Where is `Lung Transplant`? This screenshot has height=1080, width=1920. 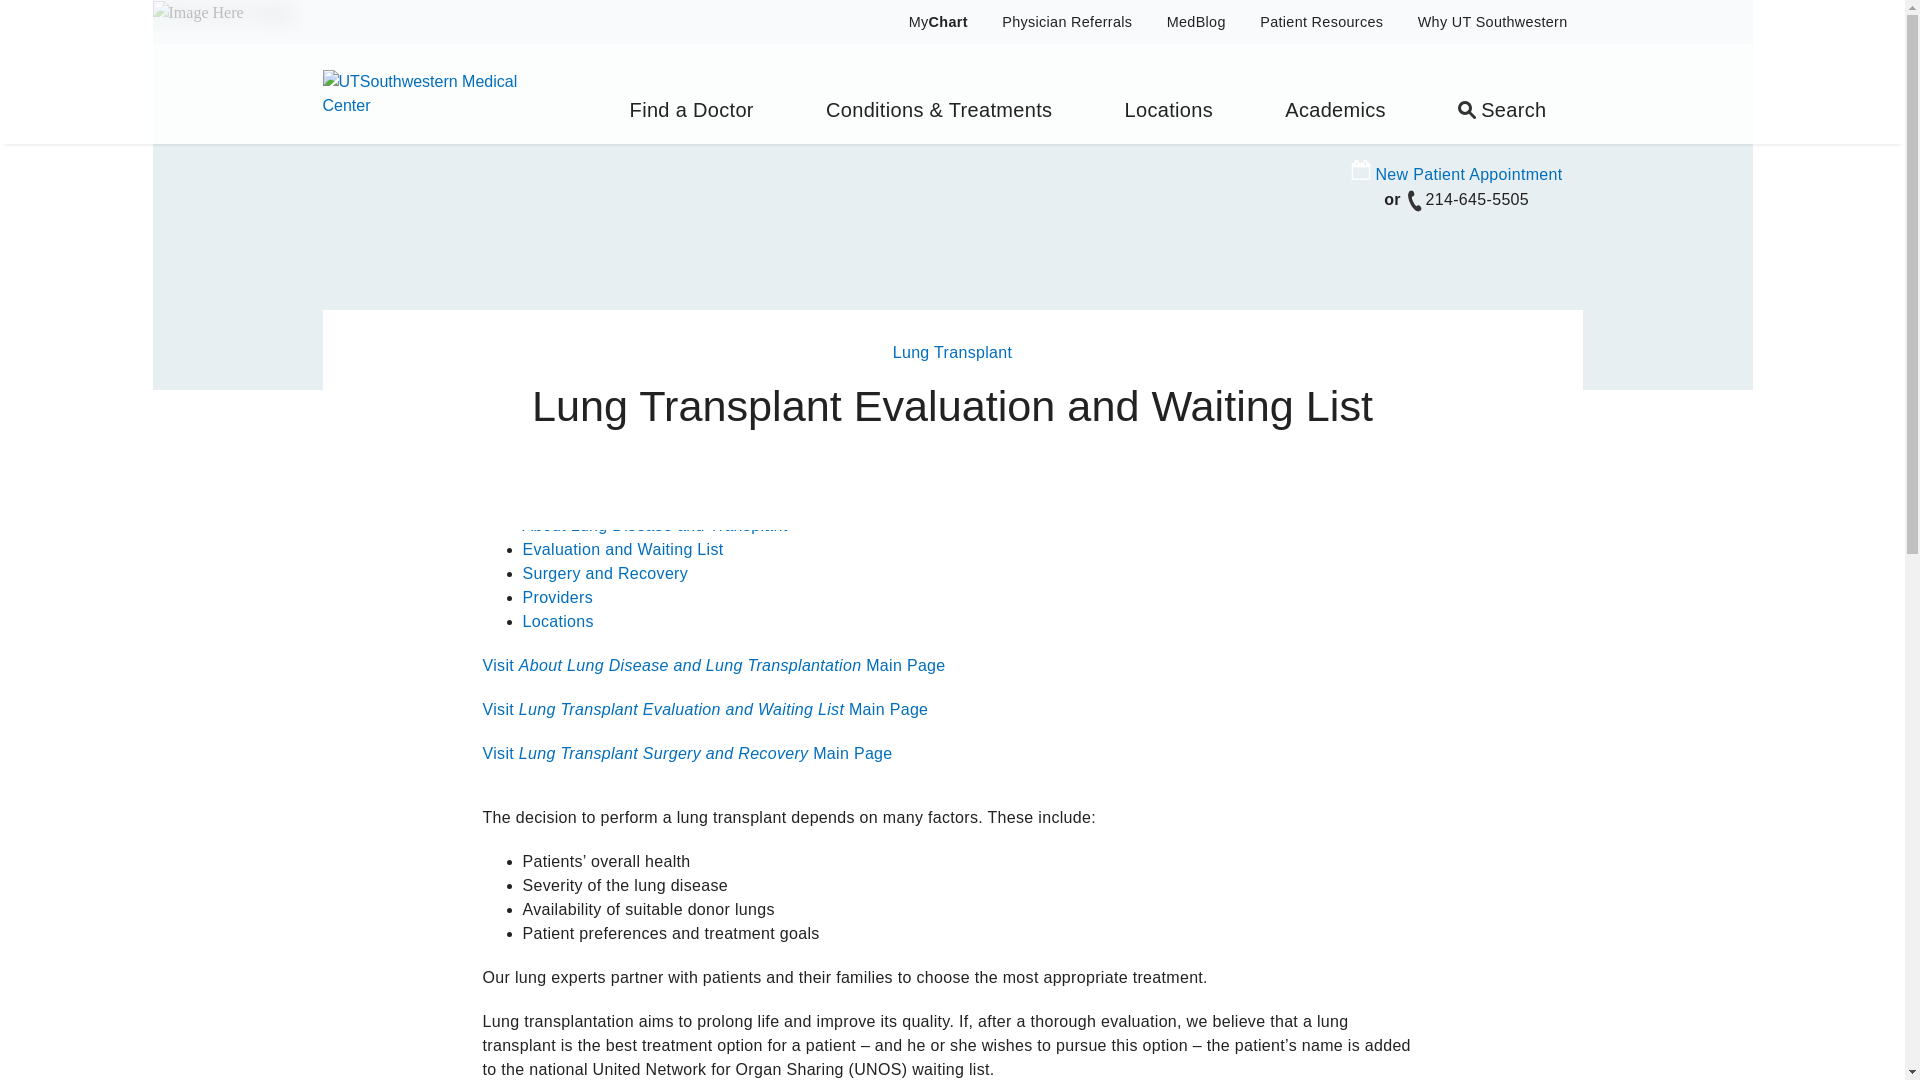 Lung Transplant is located at coordinates (952, 352).